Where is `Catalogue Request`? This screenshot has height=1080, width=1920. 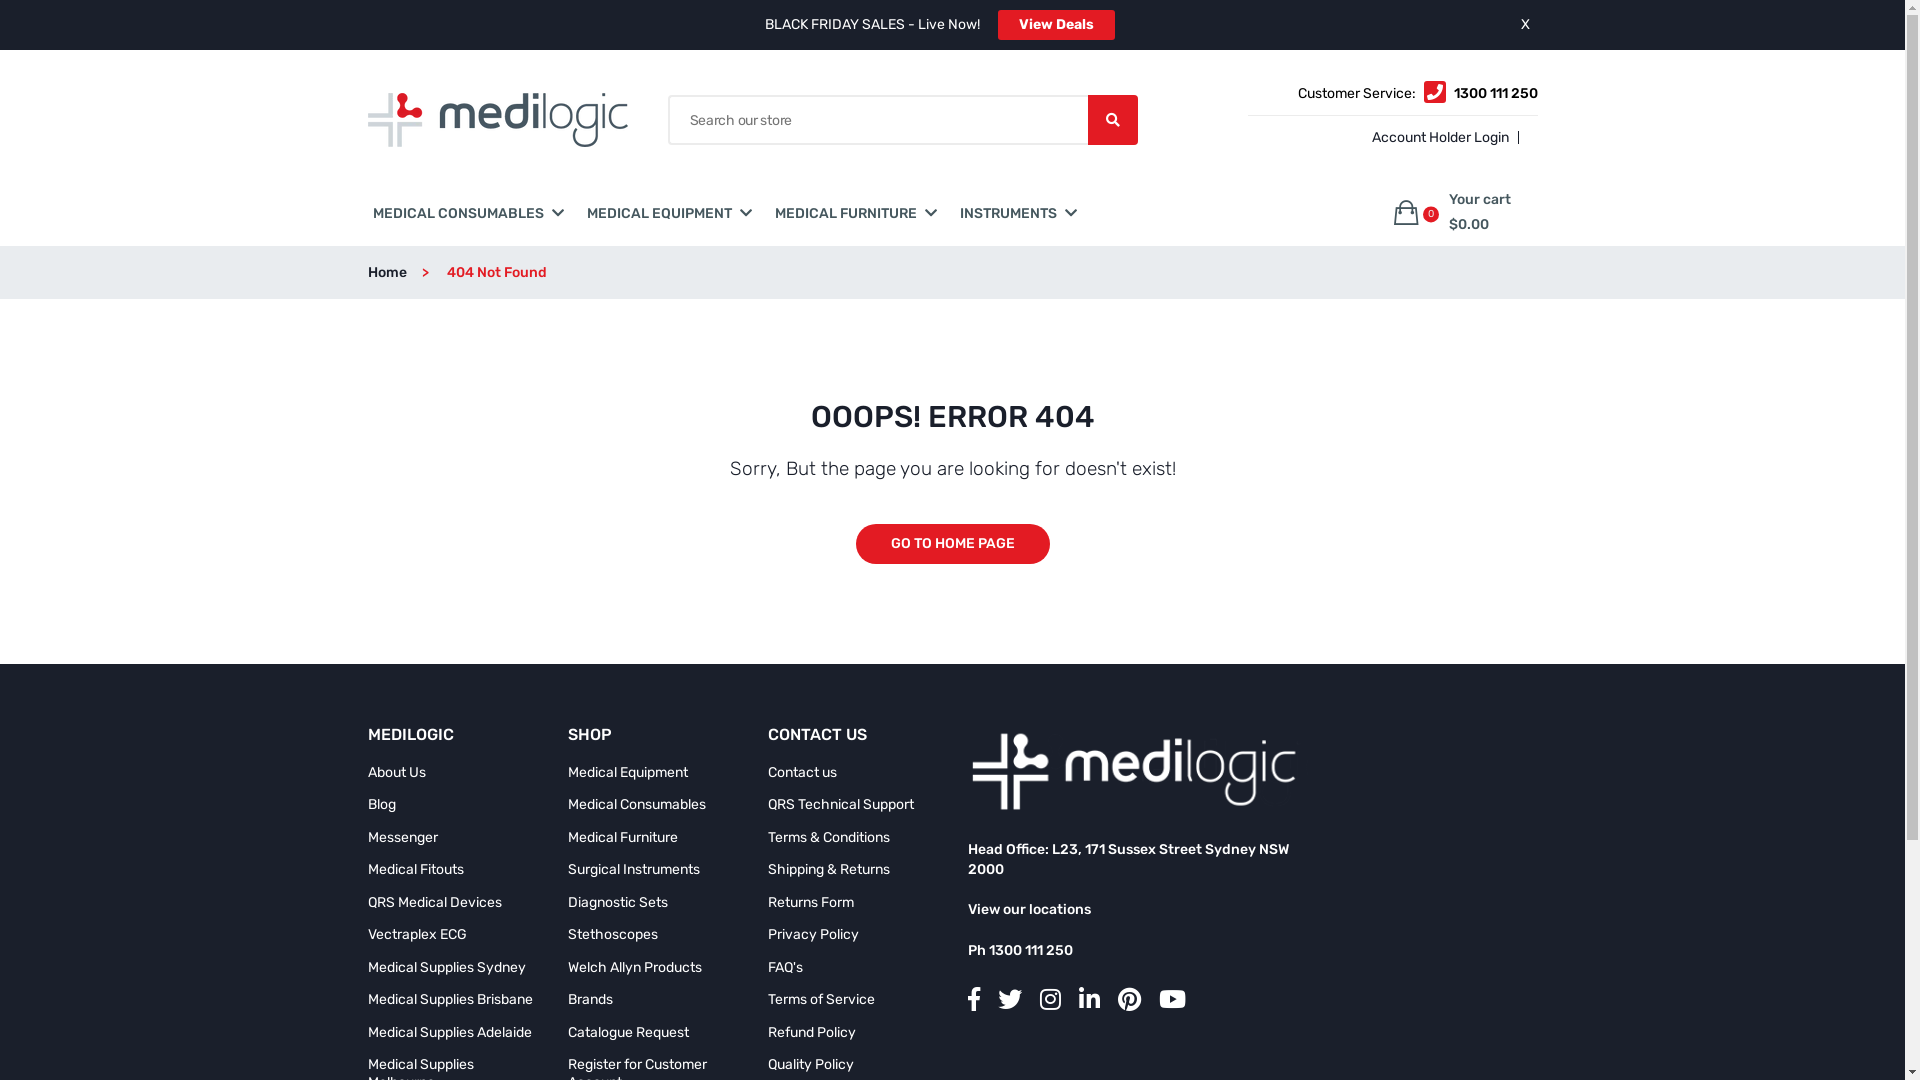
Catalogue Request is located at coordinates (628, 1033).